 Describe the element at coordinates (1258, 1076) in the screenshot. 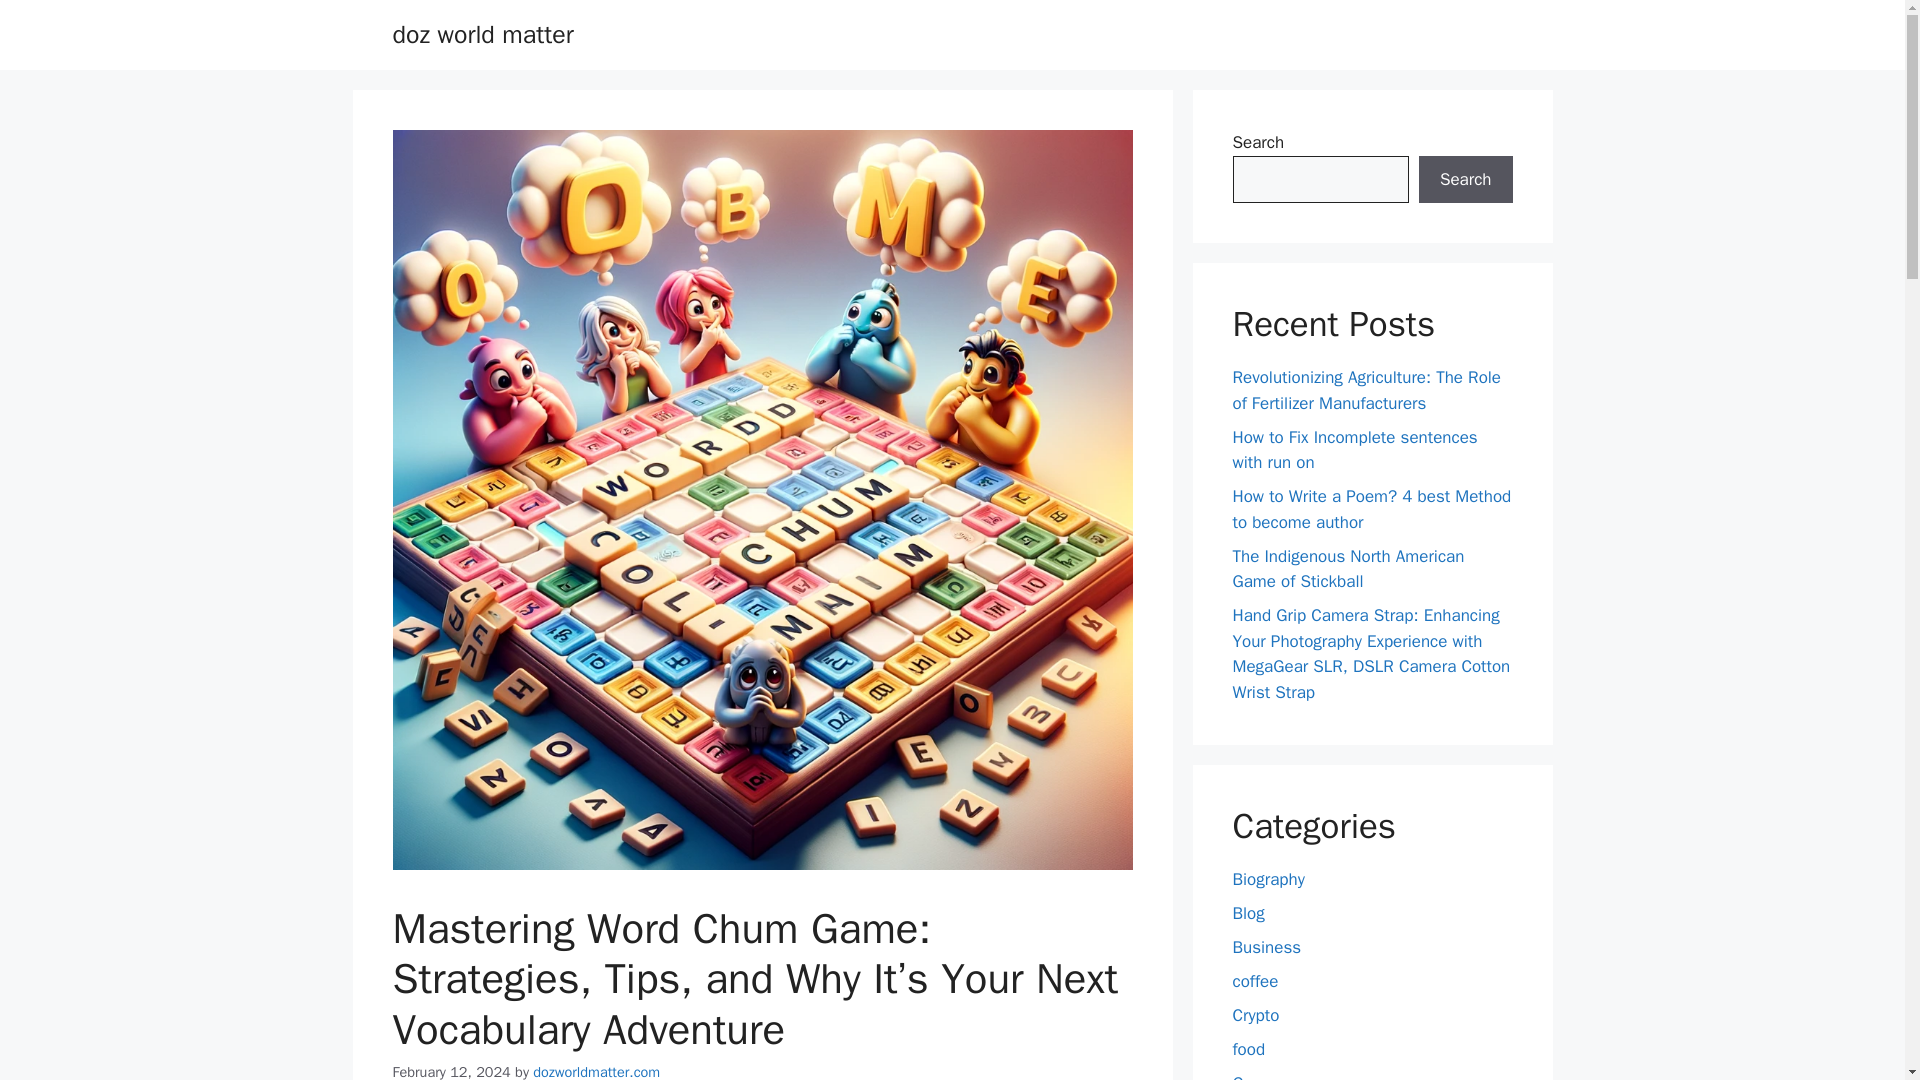

I see `Games` at that location.